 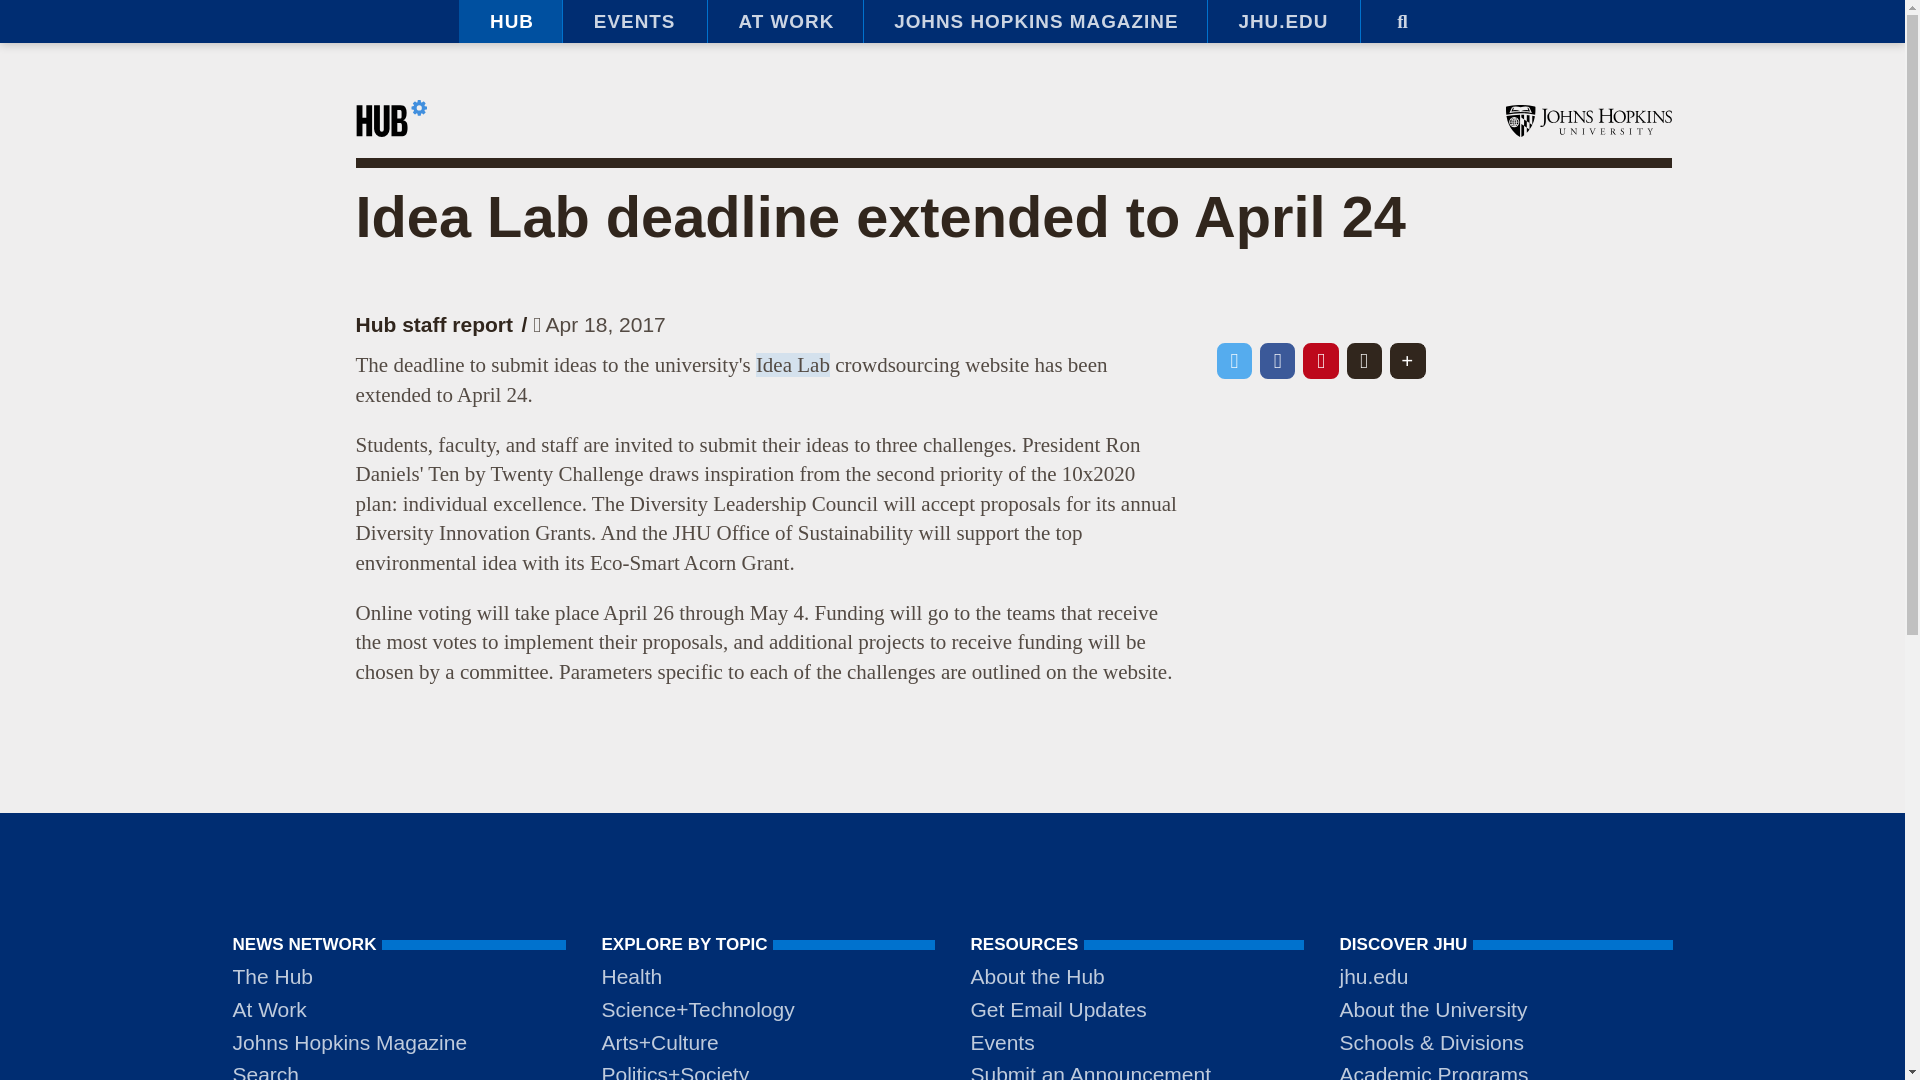 What do you see at coordinates (784, 22) in the screenshot?
I see `AT WORK` at bounding box center [784, 22].